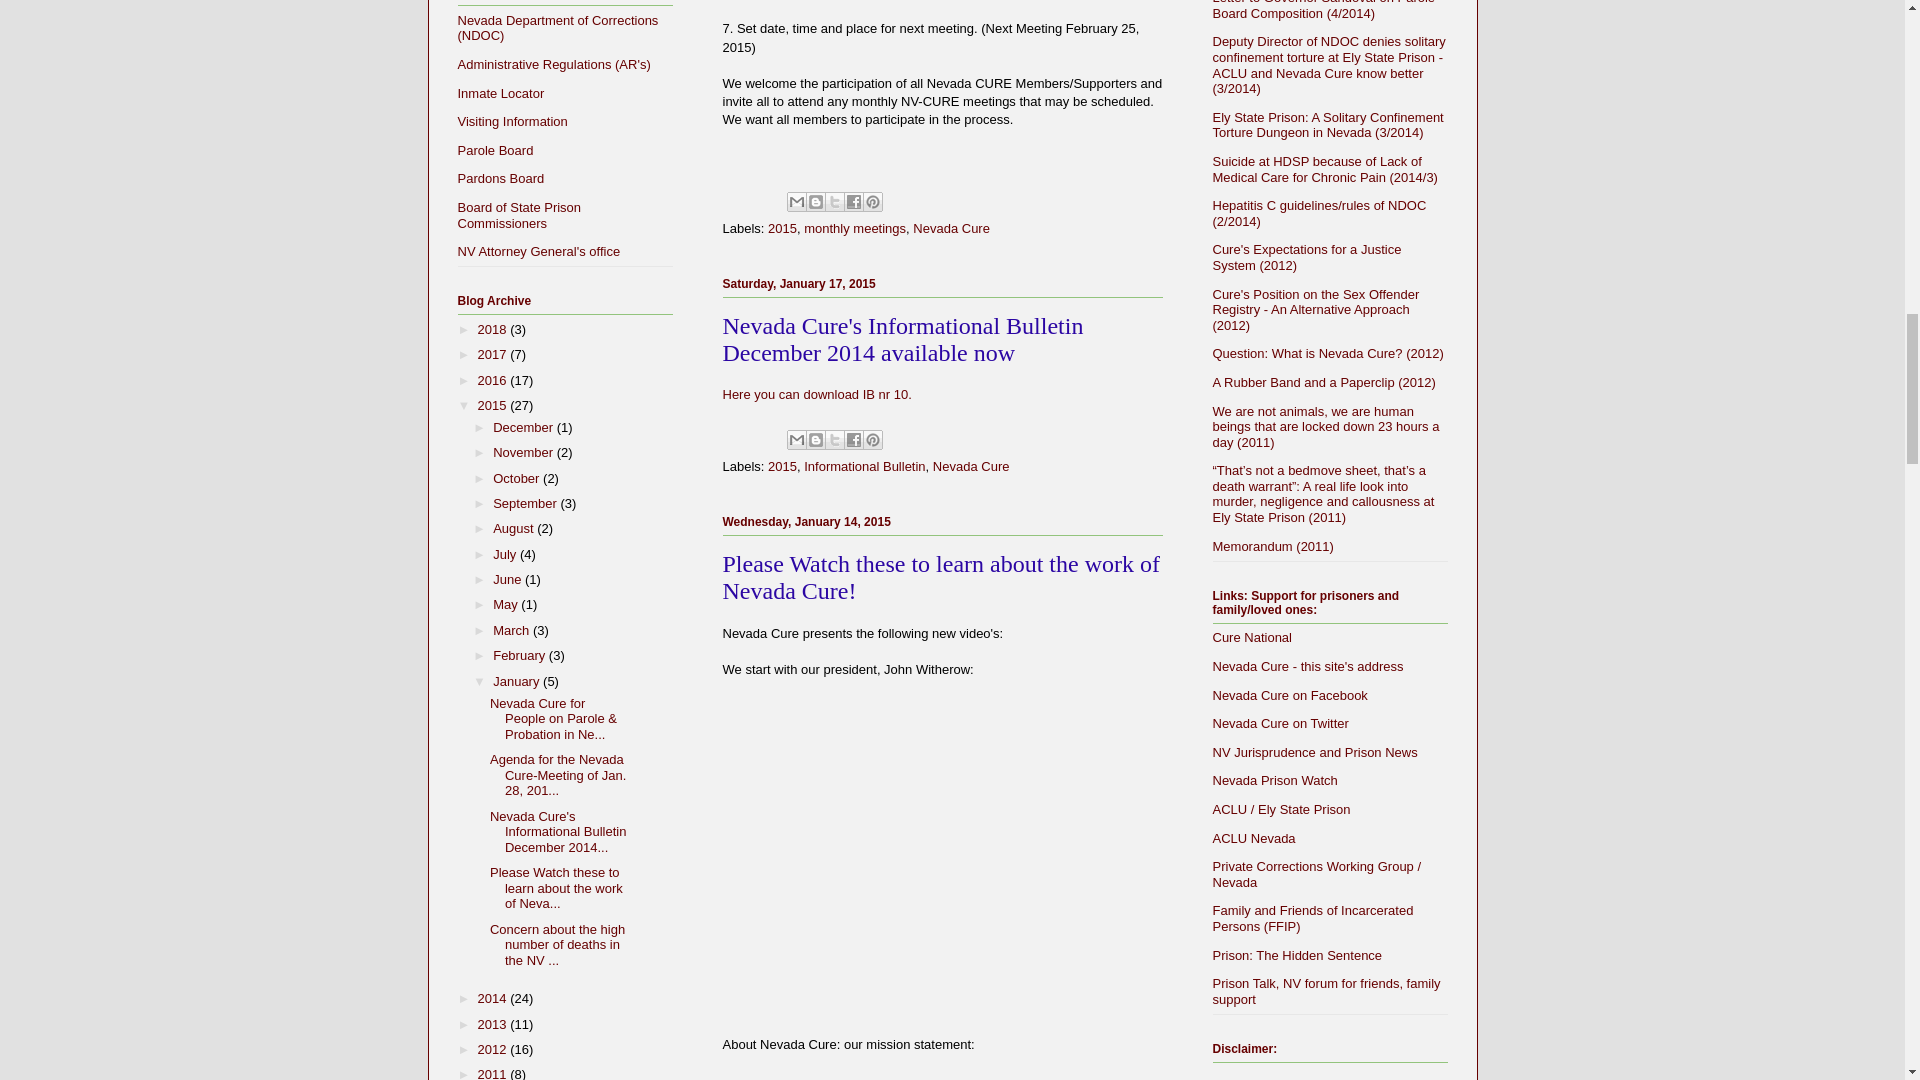 The width and height of the screenshot is (1920, 1080). What do you see at coordinates (855, 228) in the screenshot?
I see `monthly meetings` at bounding box center [855, 228].